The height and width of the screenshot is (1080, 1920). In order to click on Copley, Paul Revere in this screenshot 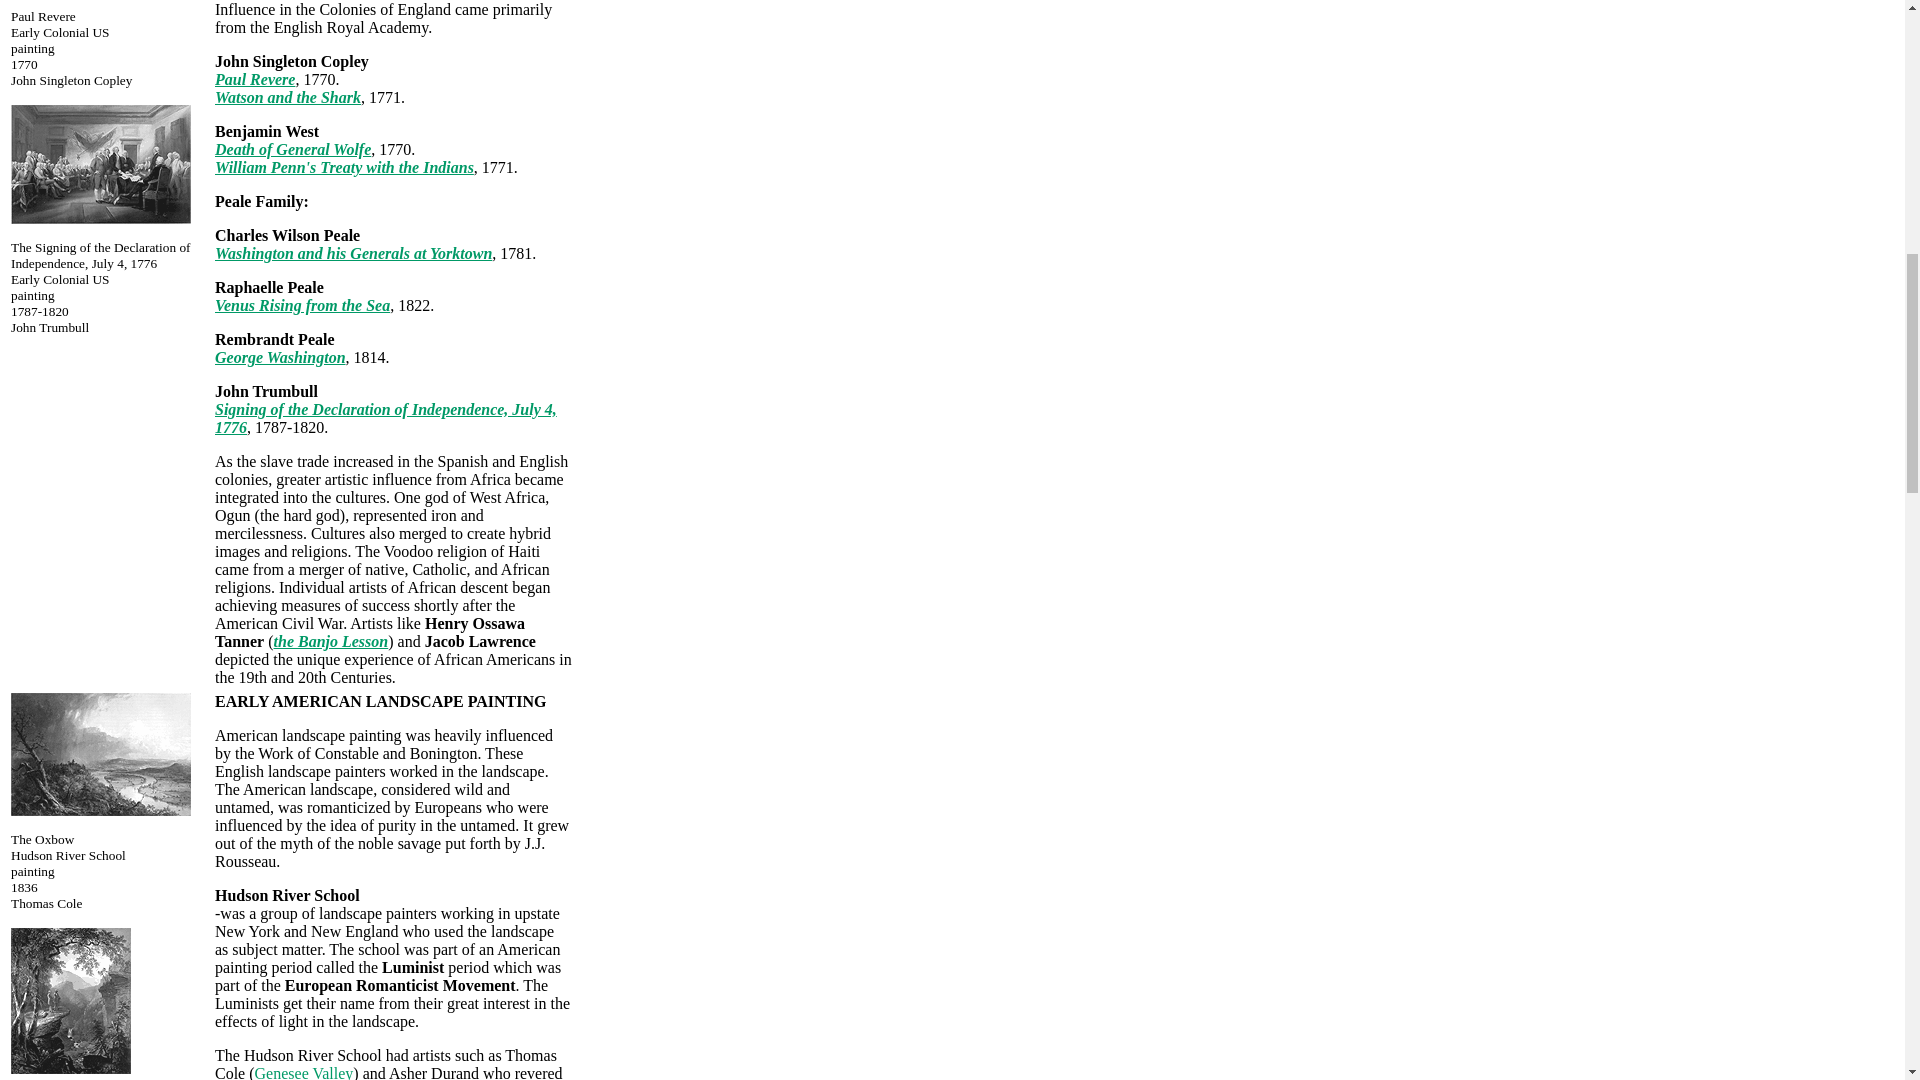, I will do `click(255, 79)`.